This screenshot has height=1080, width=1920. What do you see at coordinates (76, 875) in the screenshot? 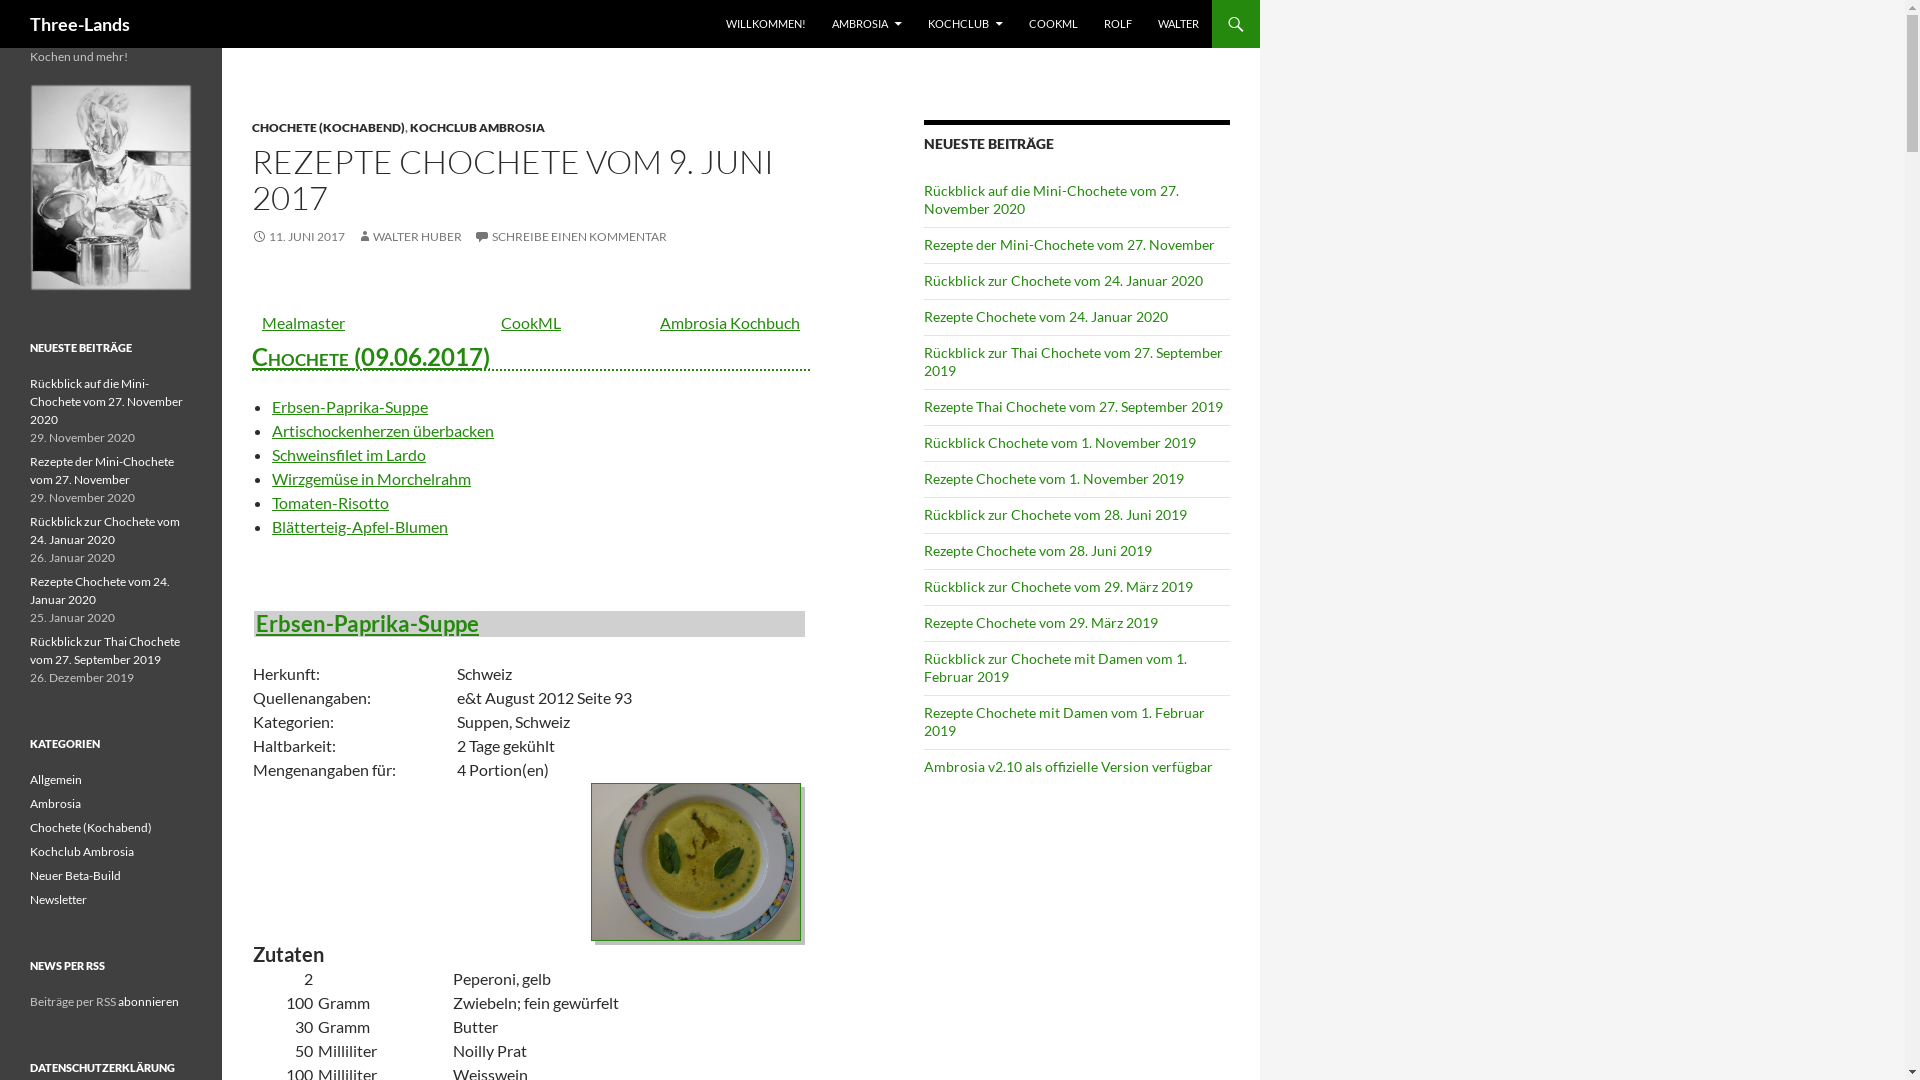
I see `Neuer Beta-Build` at bounding box center [76, 875].